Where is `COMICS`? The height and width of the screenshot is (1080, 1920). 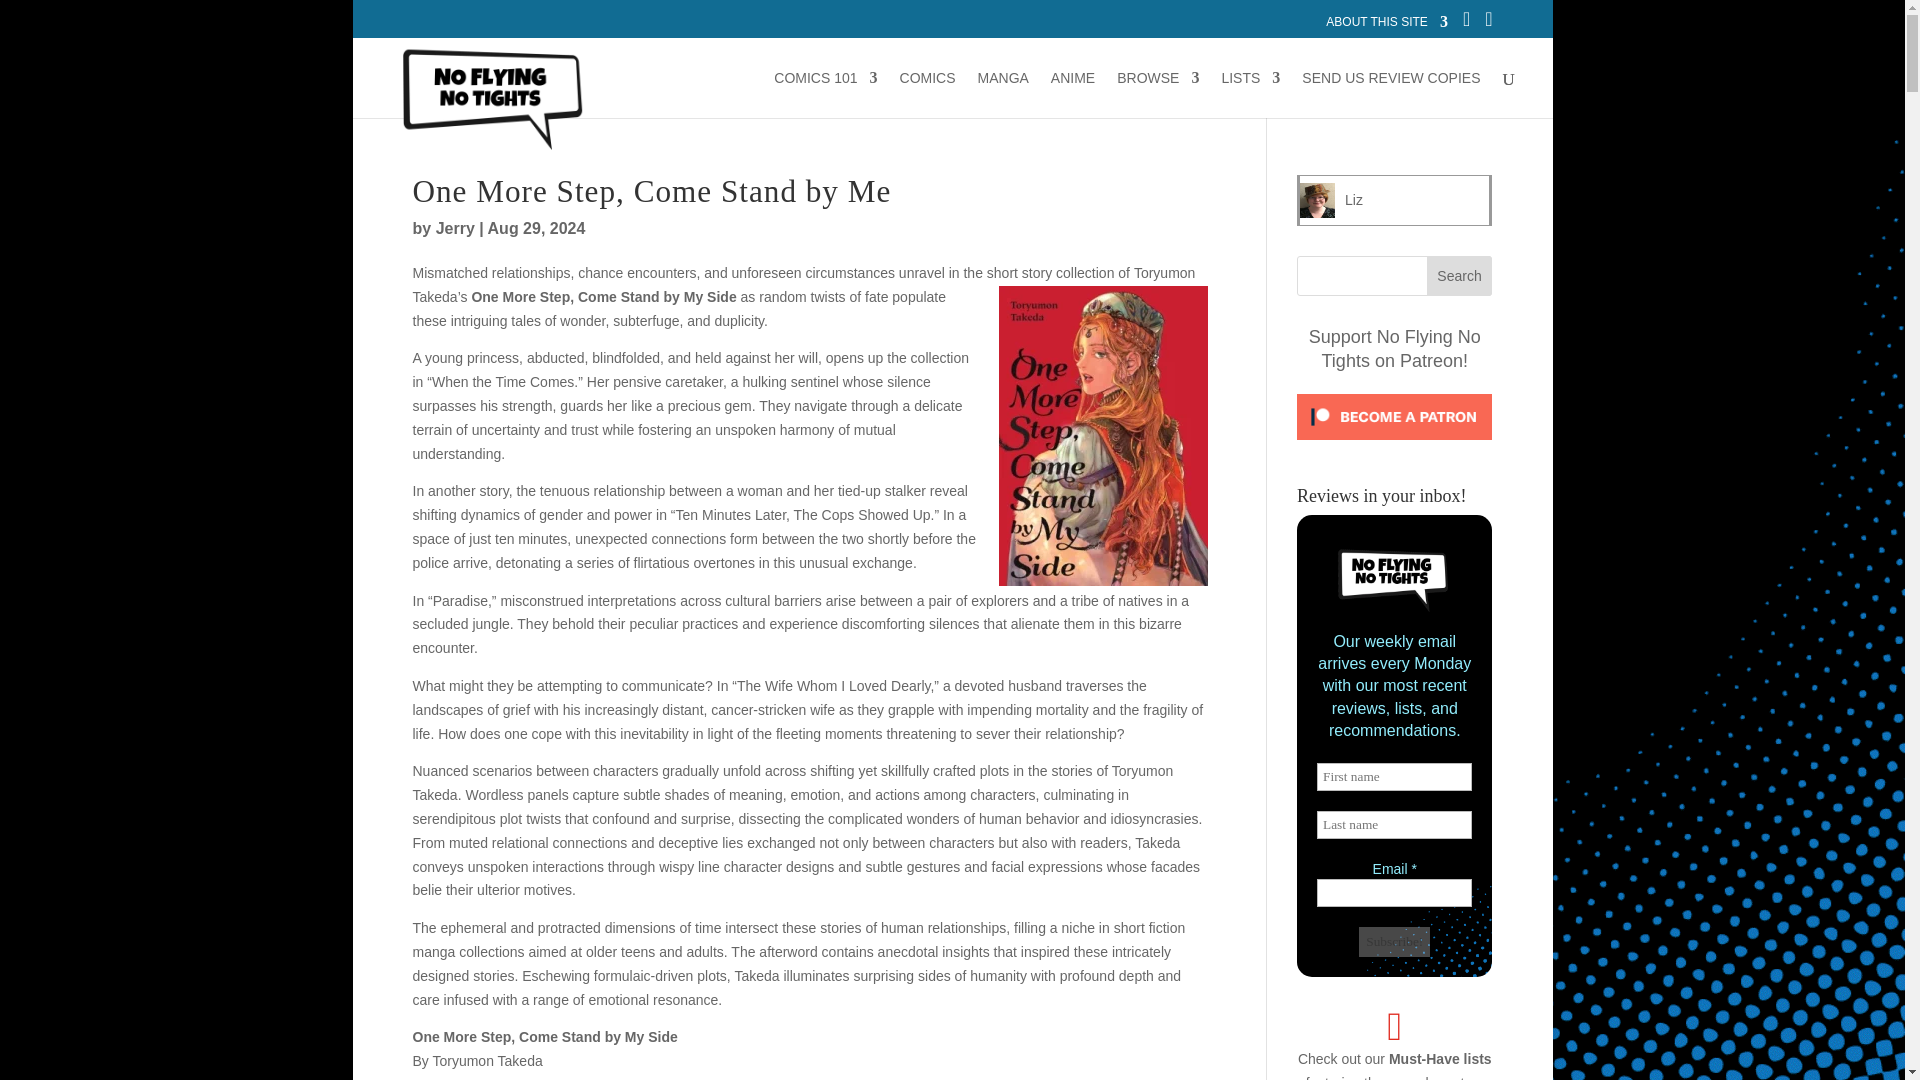
COMICS is located at coordinates (928, 94).